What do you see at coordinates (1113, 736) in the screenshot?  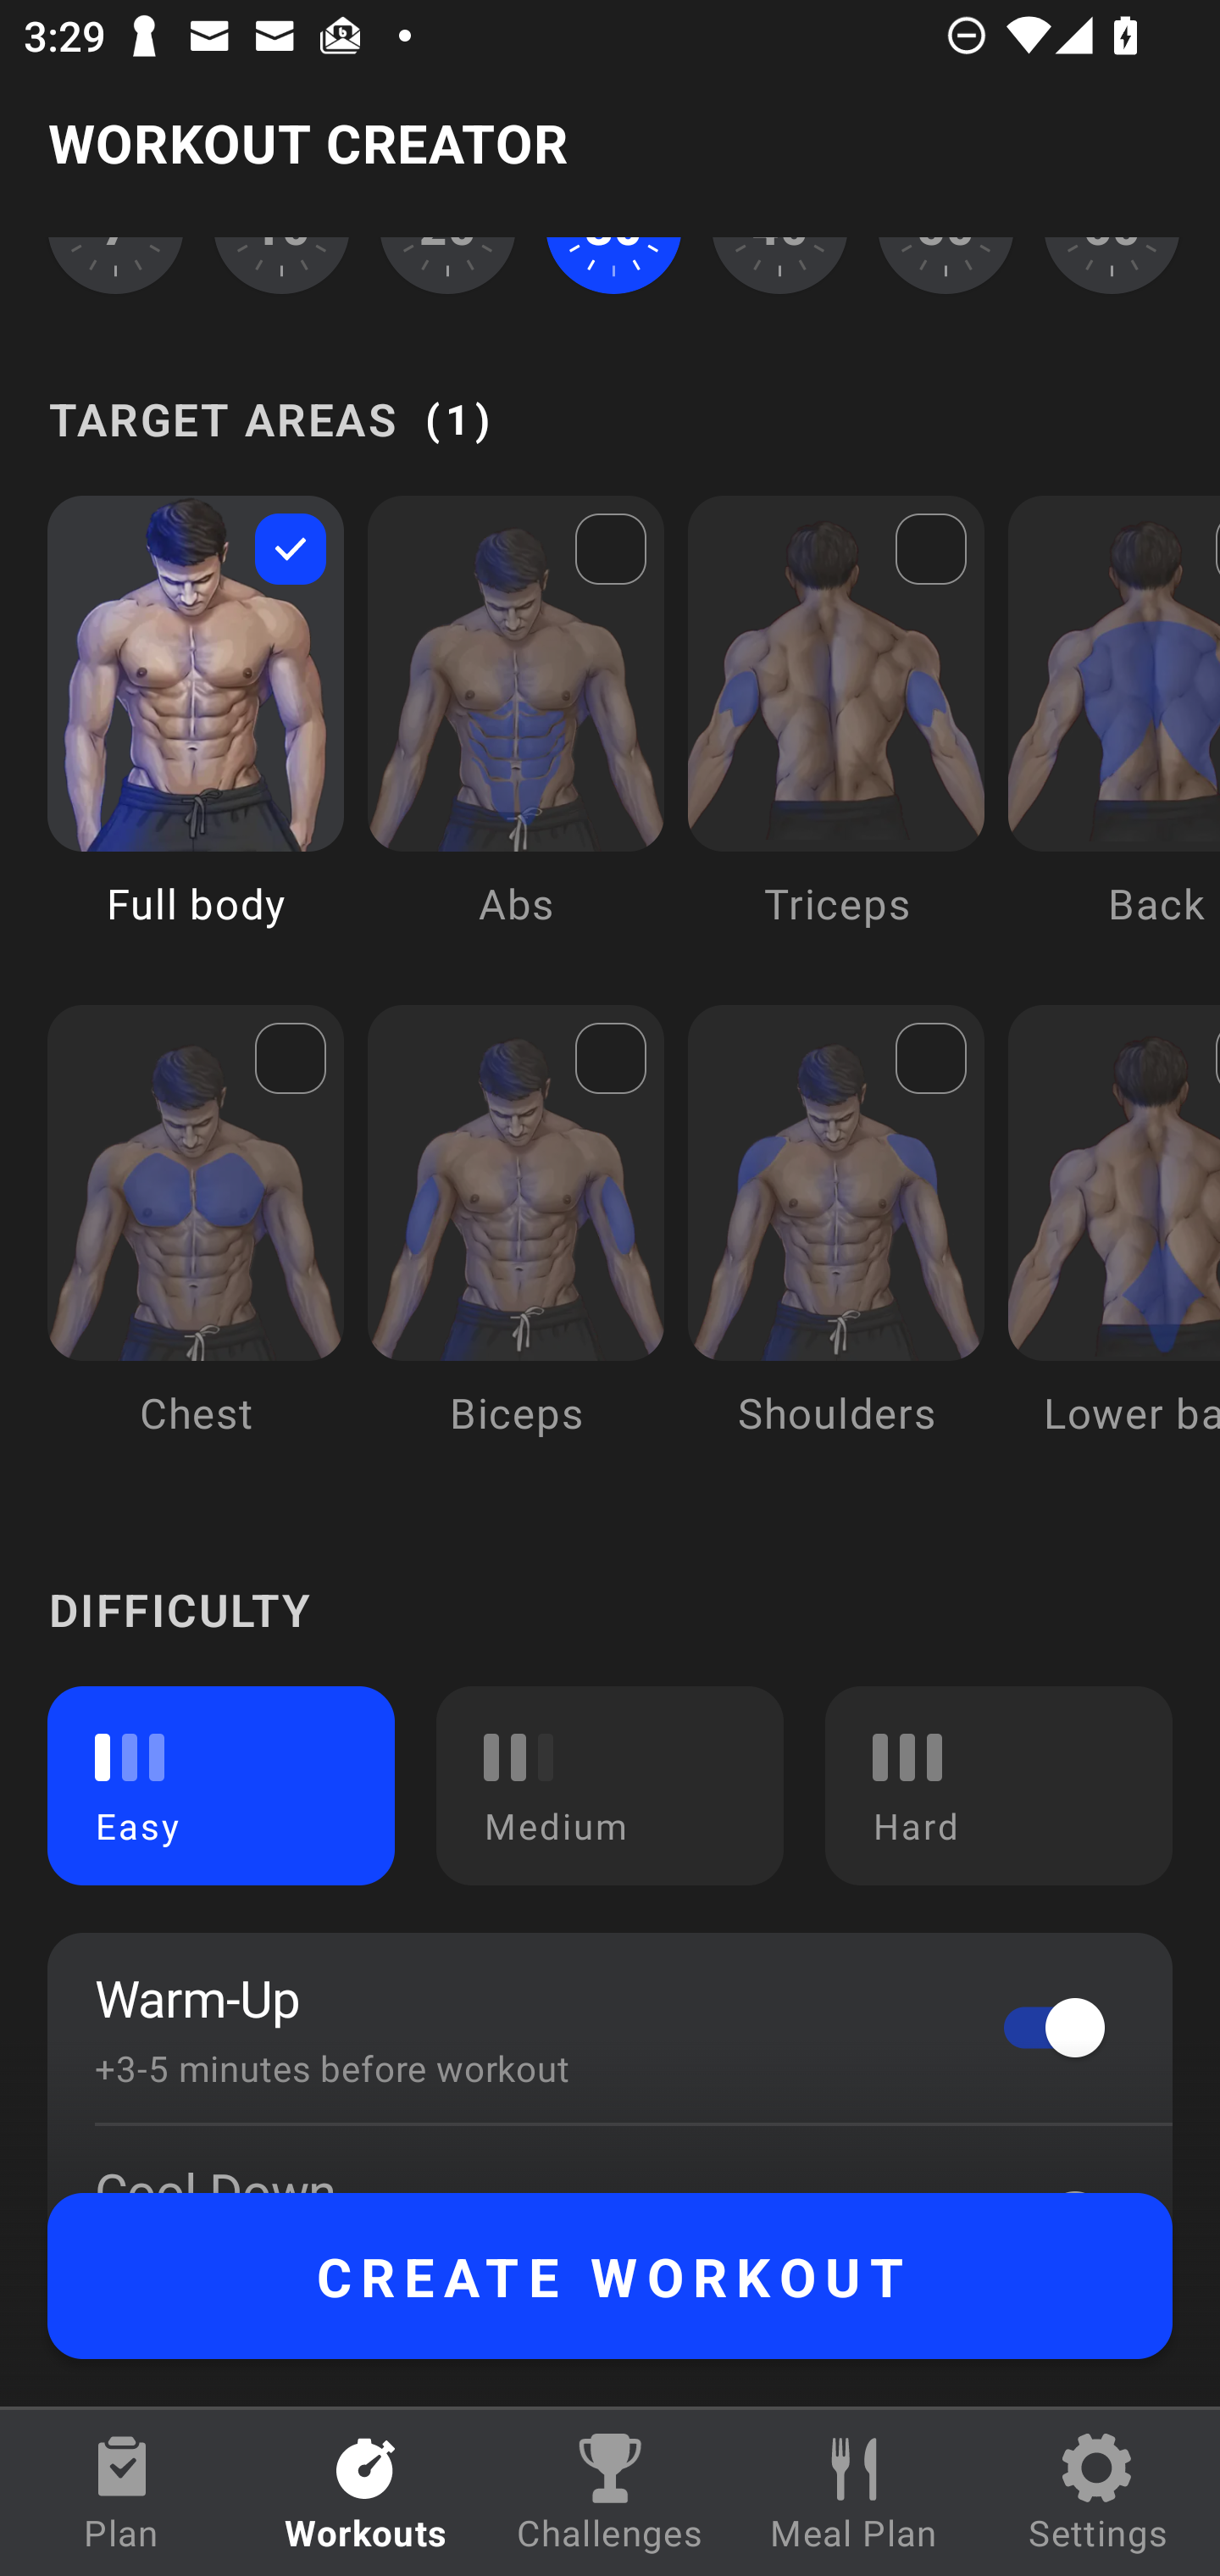 I see `Back` at bounding box center [1113, 736].